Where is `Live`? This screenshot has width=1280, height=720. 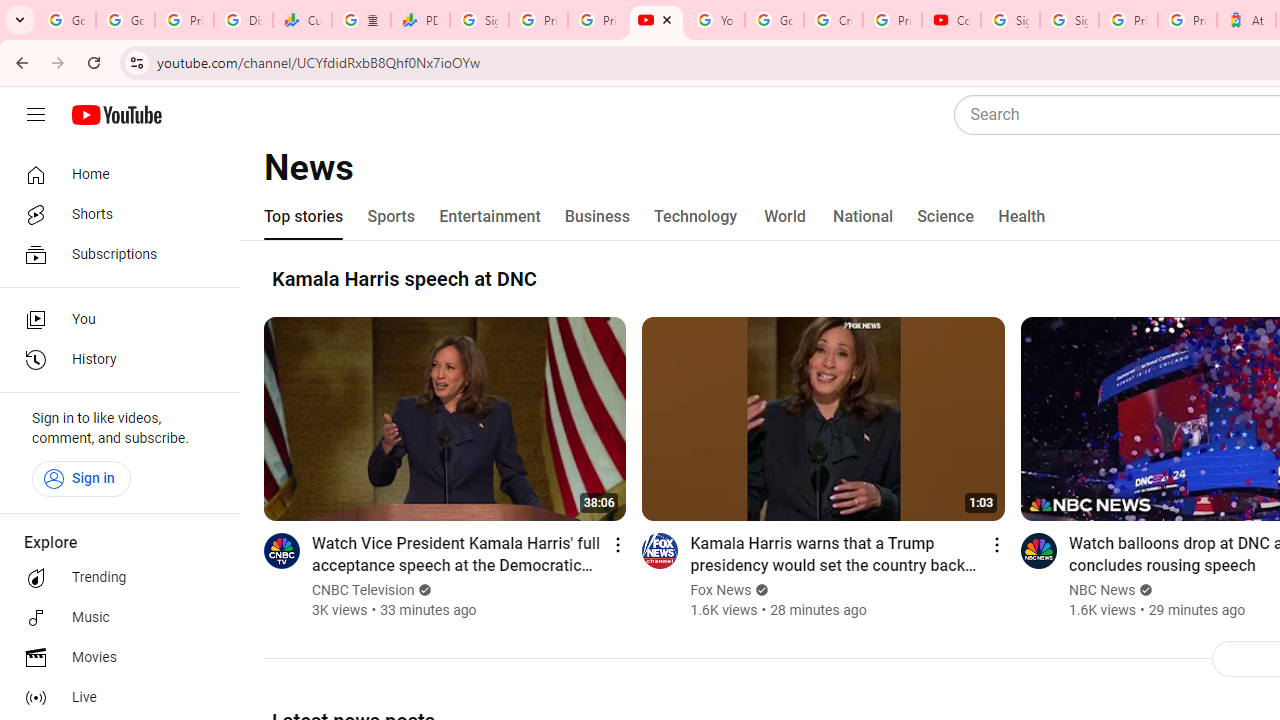 Live is located at coordinates (114, 698).